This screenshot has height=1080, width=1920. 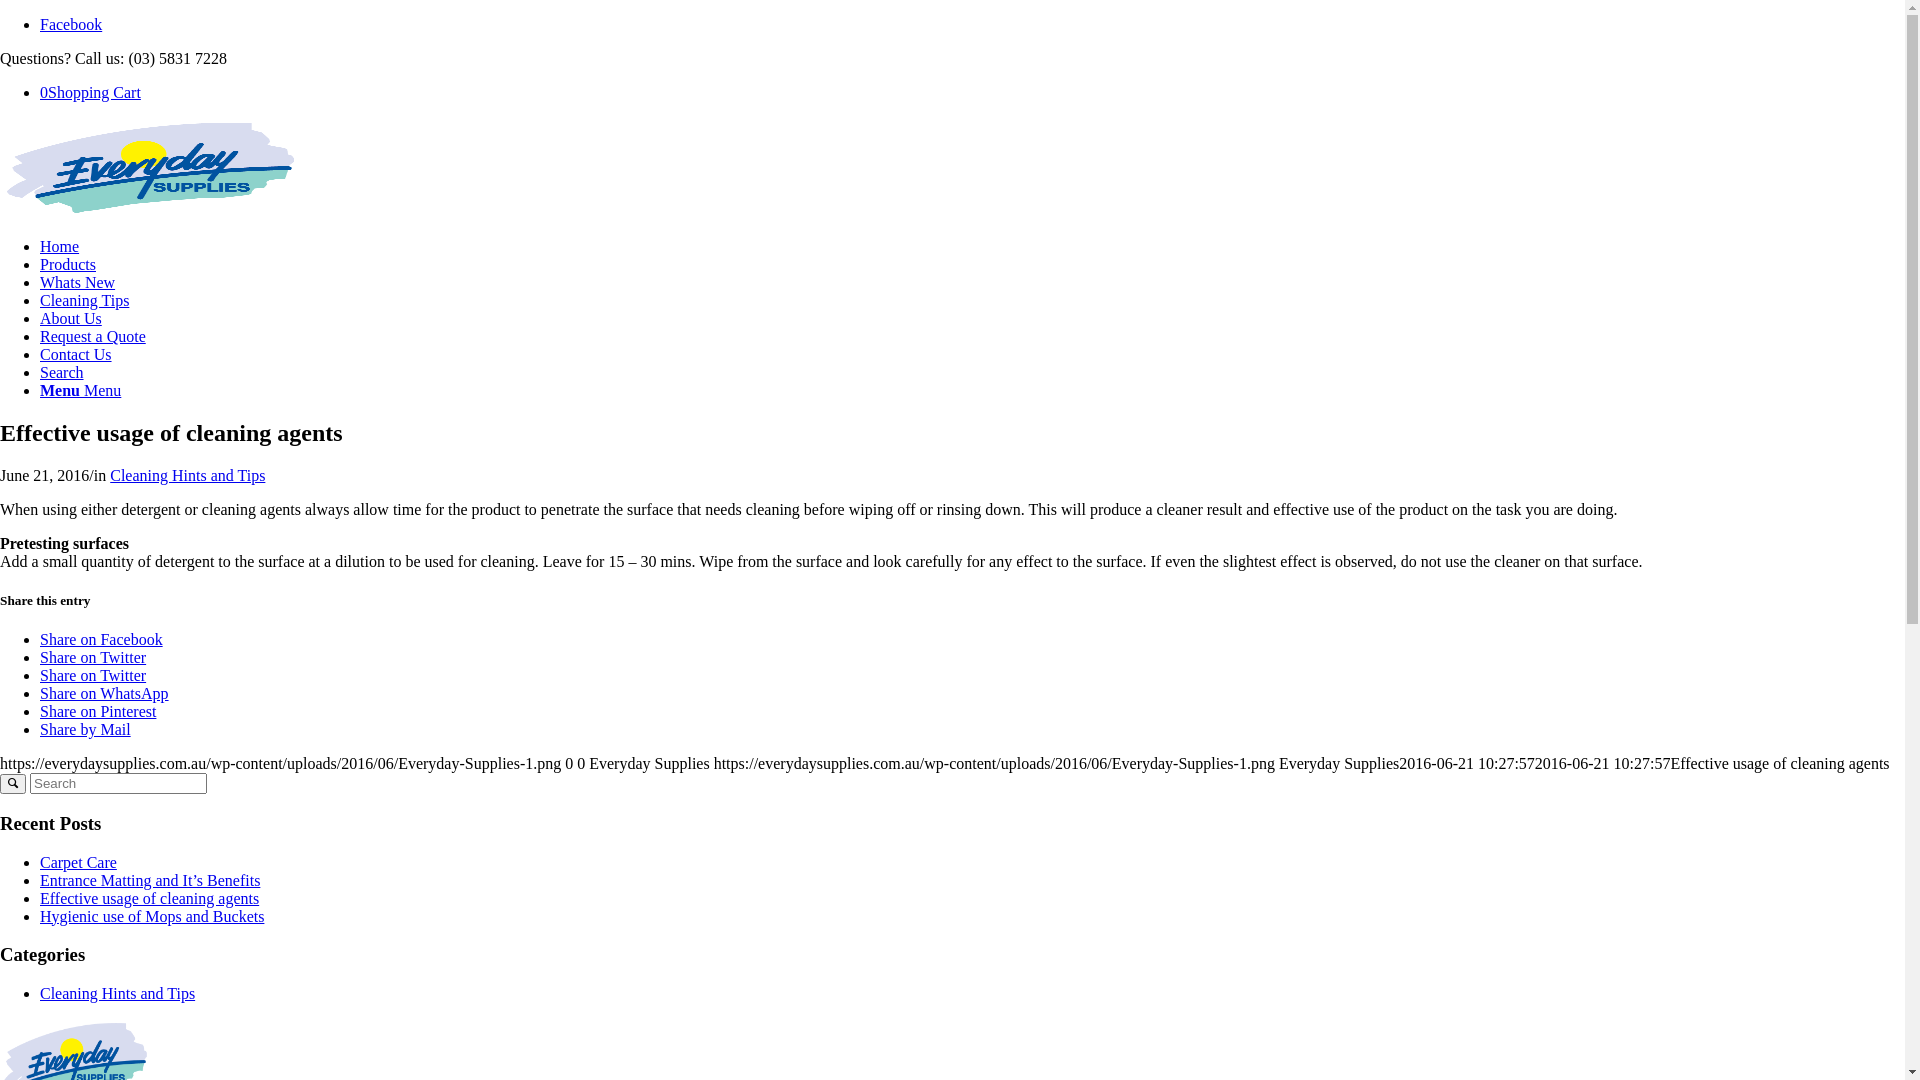 What do you see at coordinates (71, 24) in the screenshot?
I see `Facebook` at bounding box center [71, 24].